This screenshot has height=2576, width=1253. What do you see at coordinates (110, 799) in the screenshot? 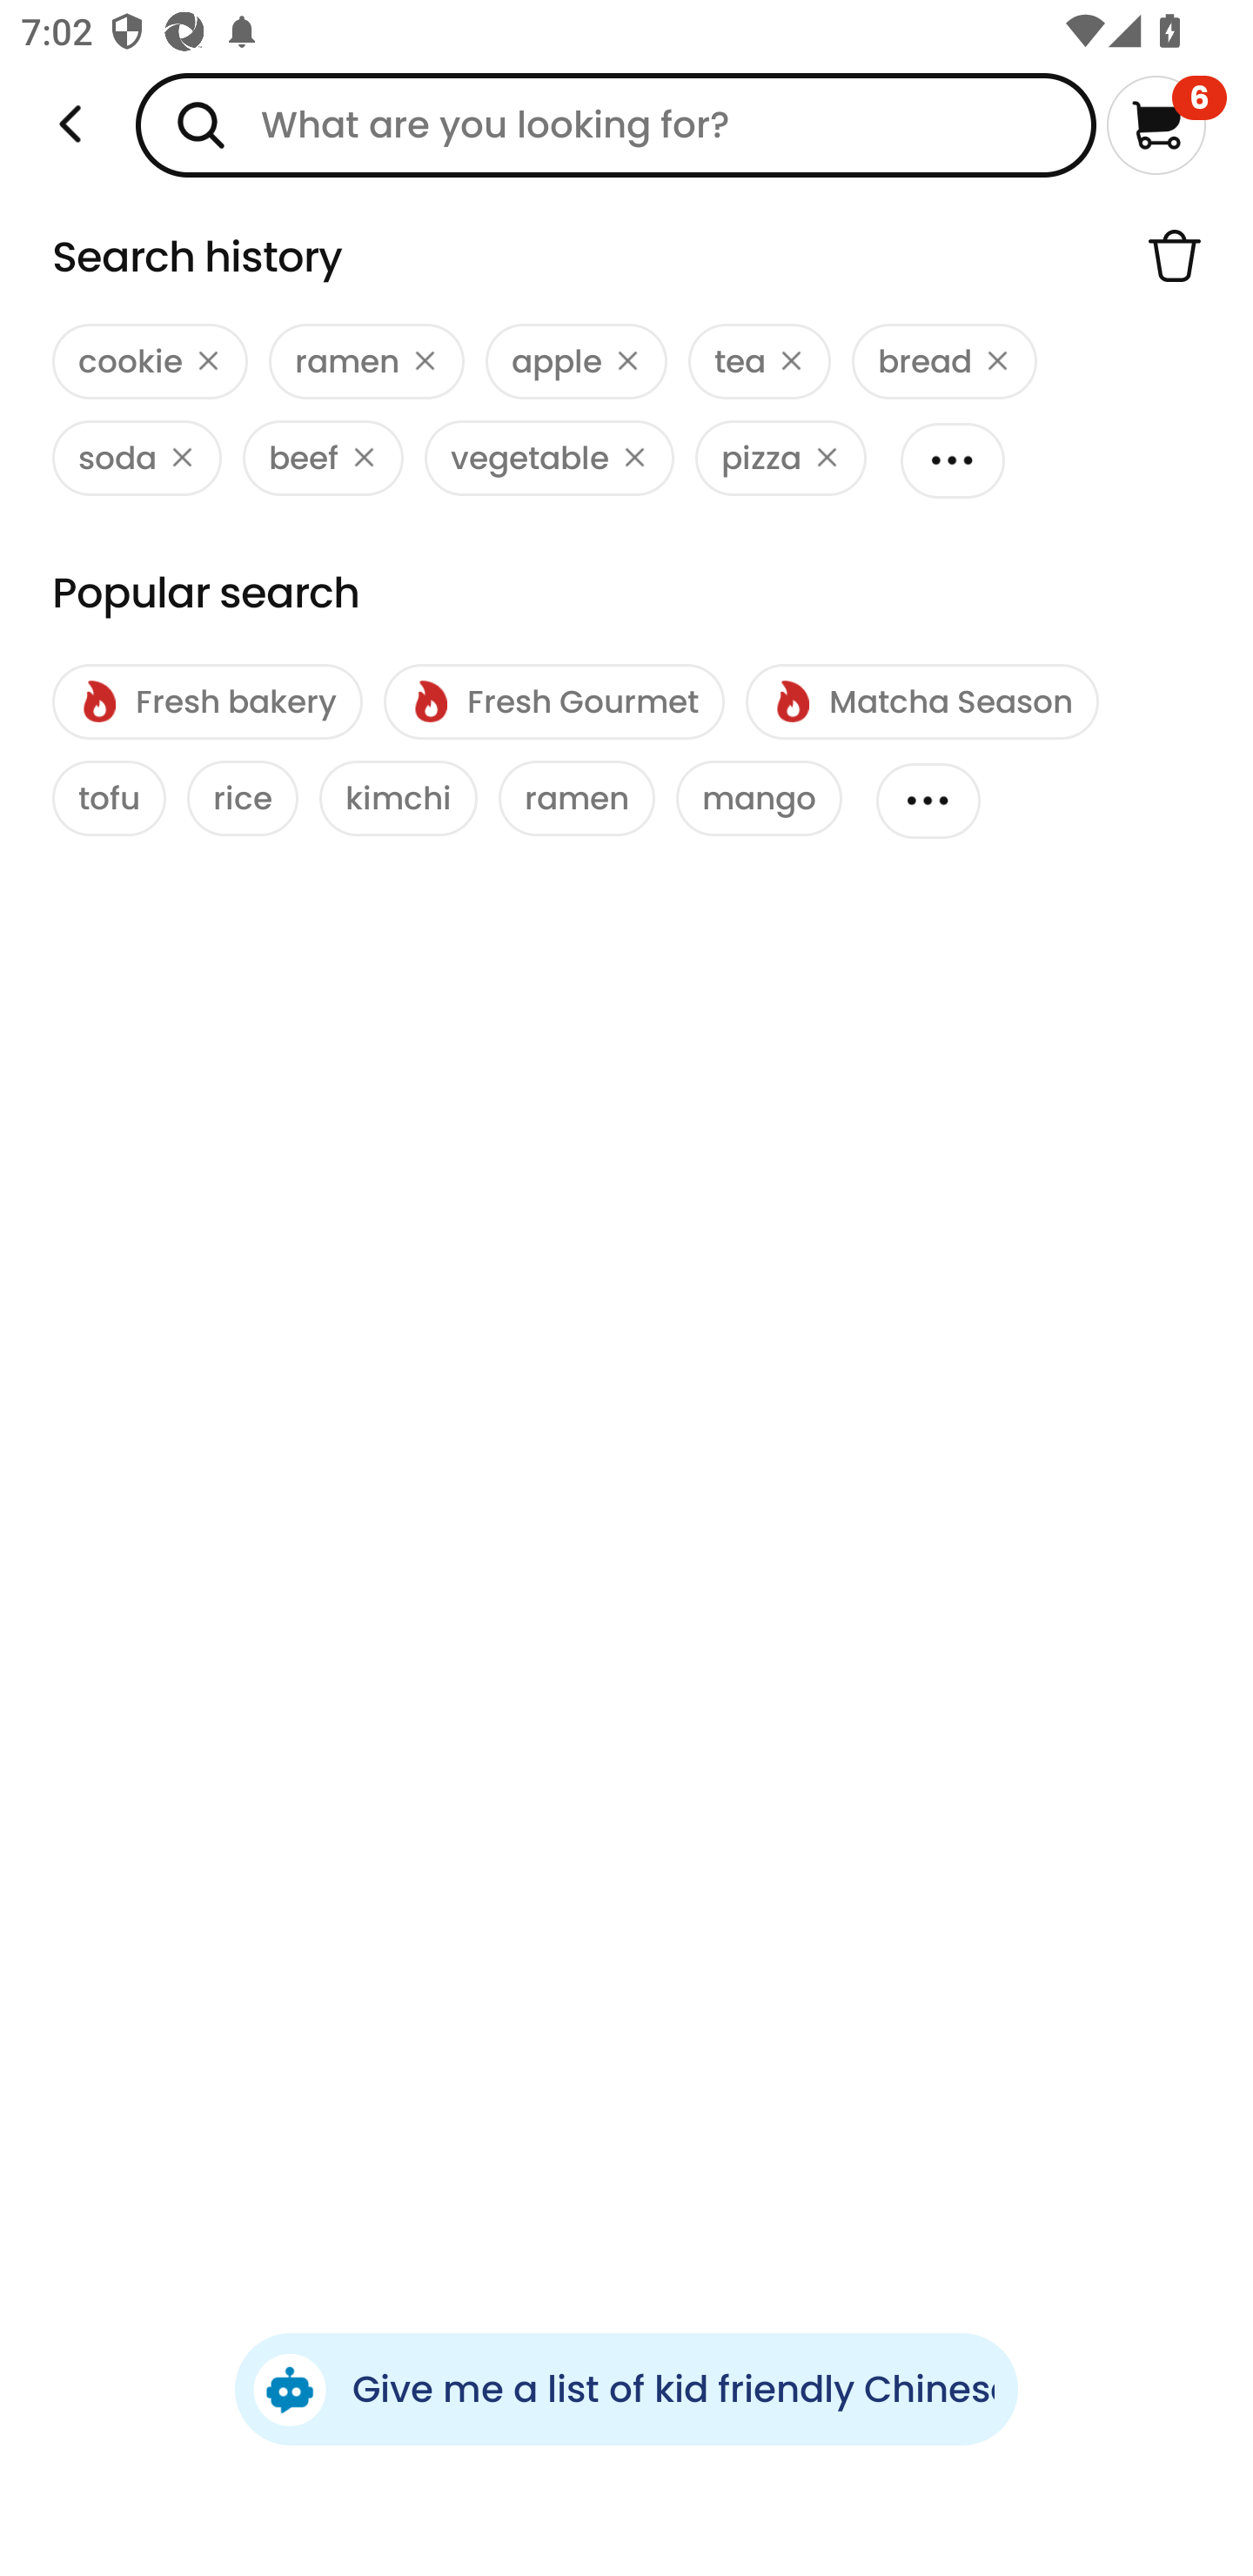
I see `tofu` at bounding box center [110, 799].